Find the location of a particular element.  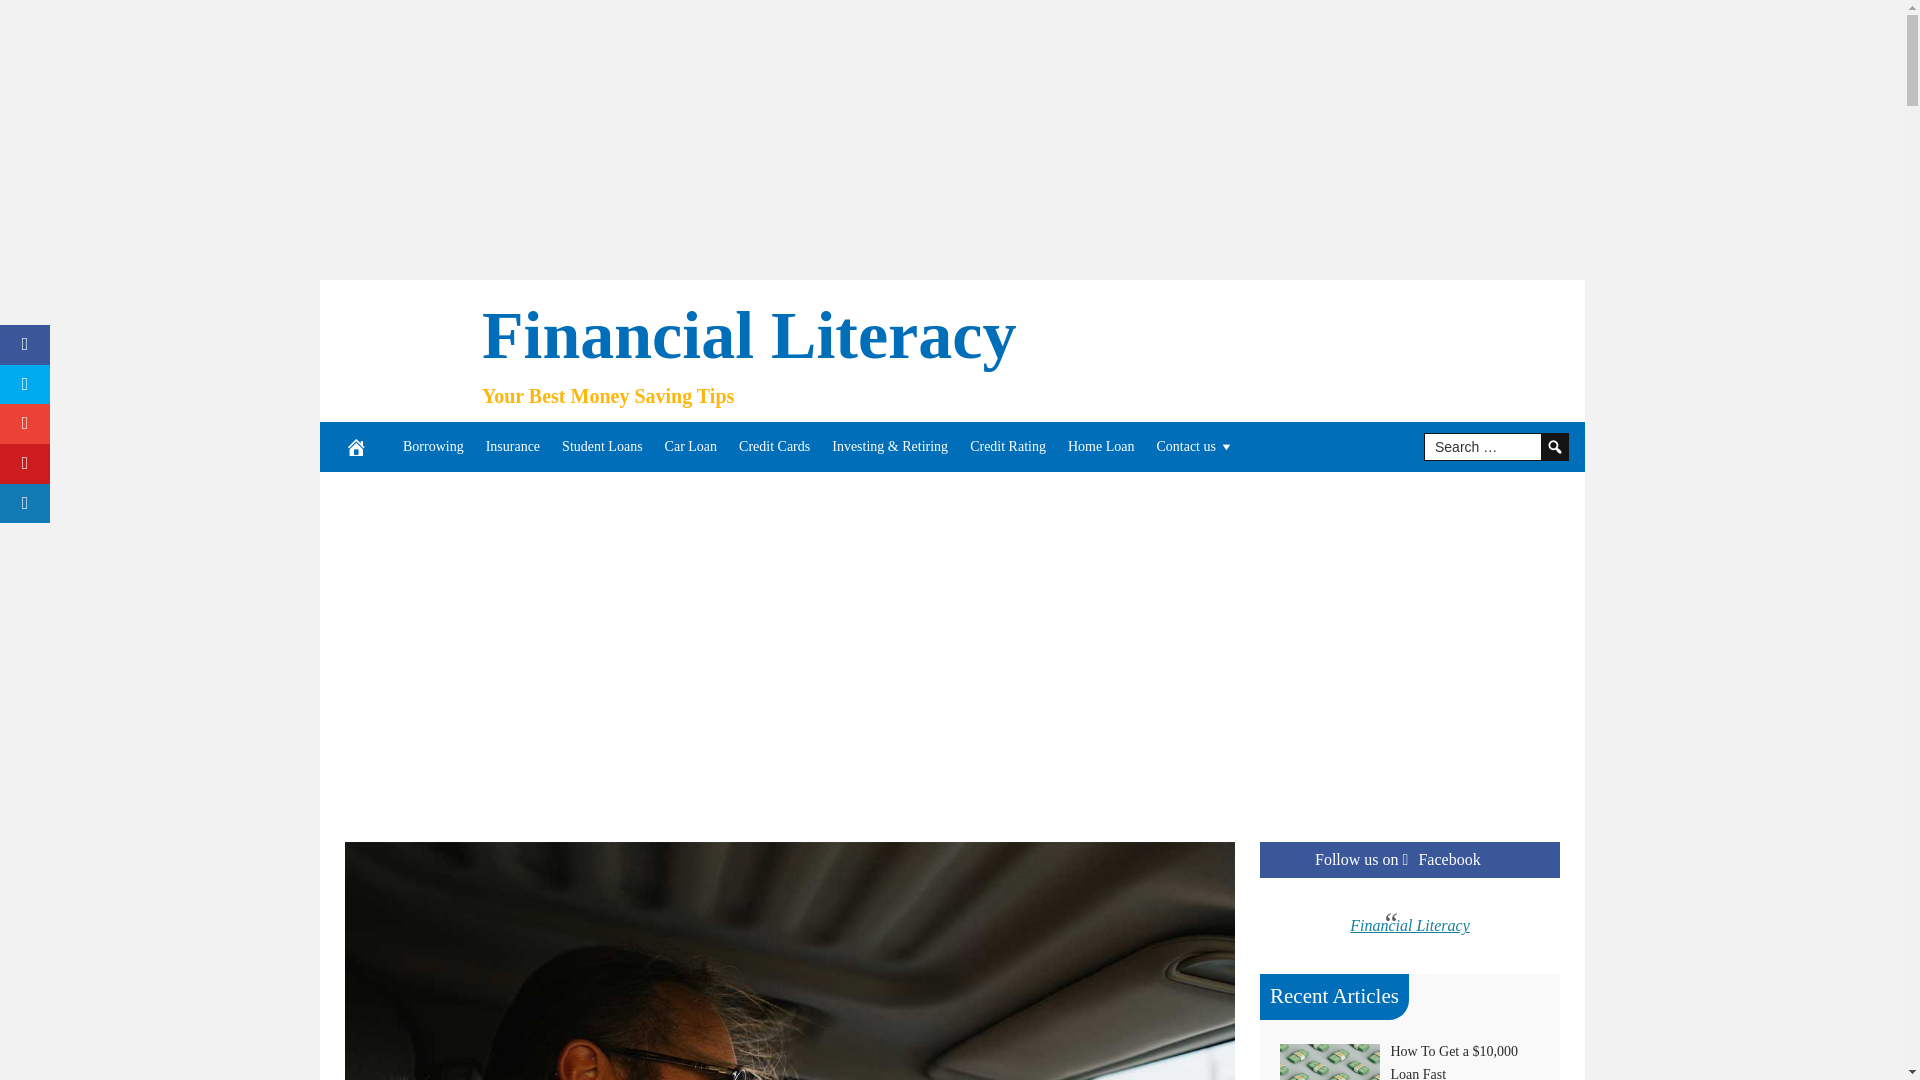

Credit Rating is located at coordinates (1008, 446).